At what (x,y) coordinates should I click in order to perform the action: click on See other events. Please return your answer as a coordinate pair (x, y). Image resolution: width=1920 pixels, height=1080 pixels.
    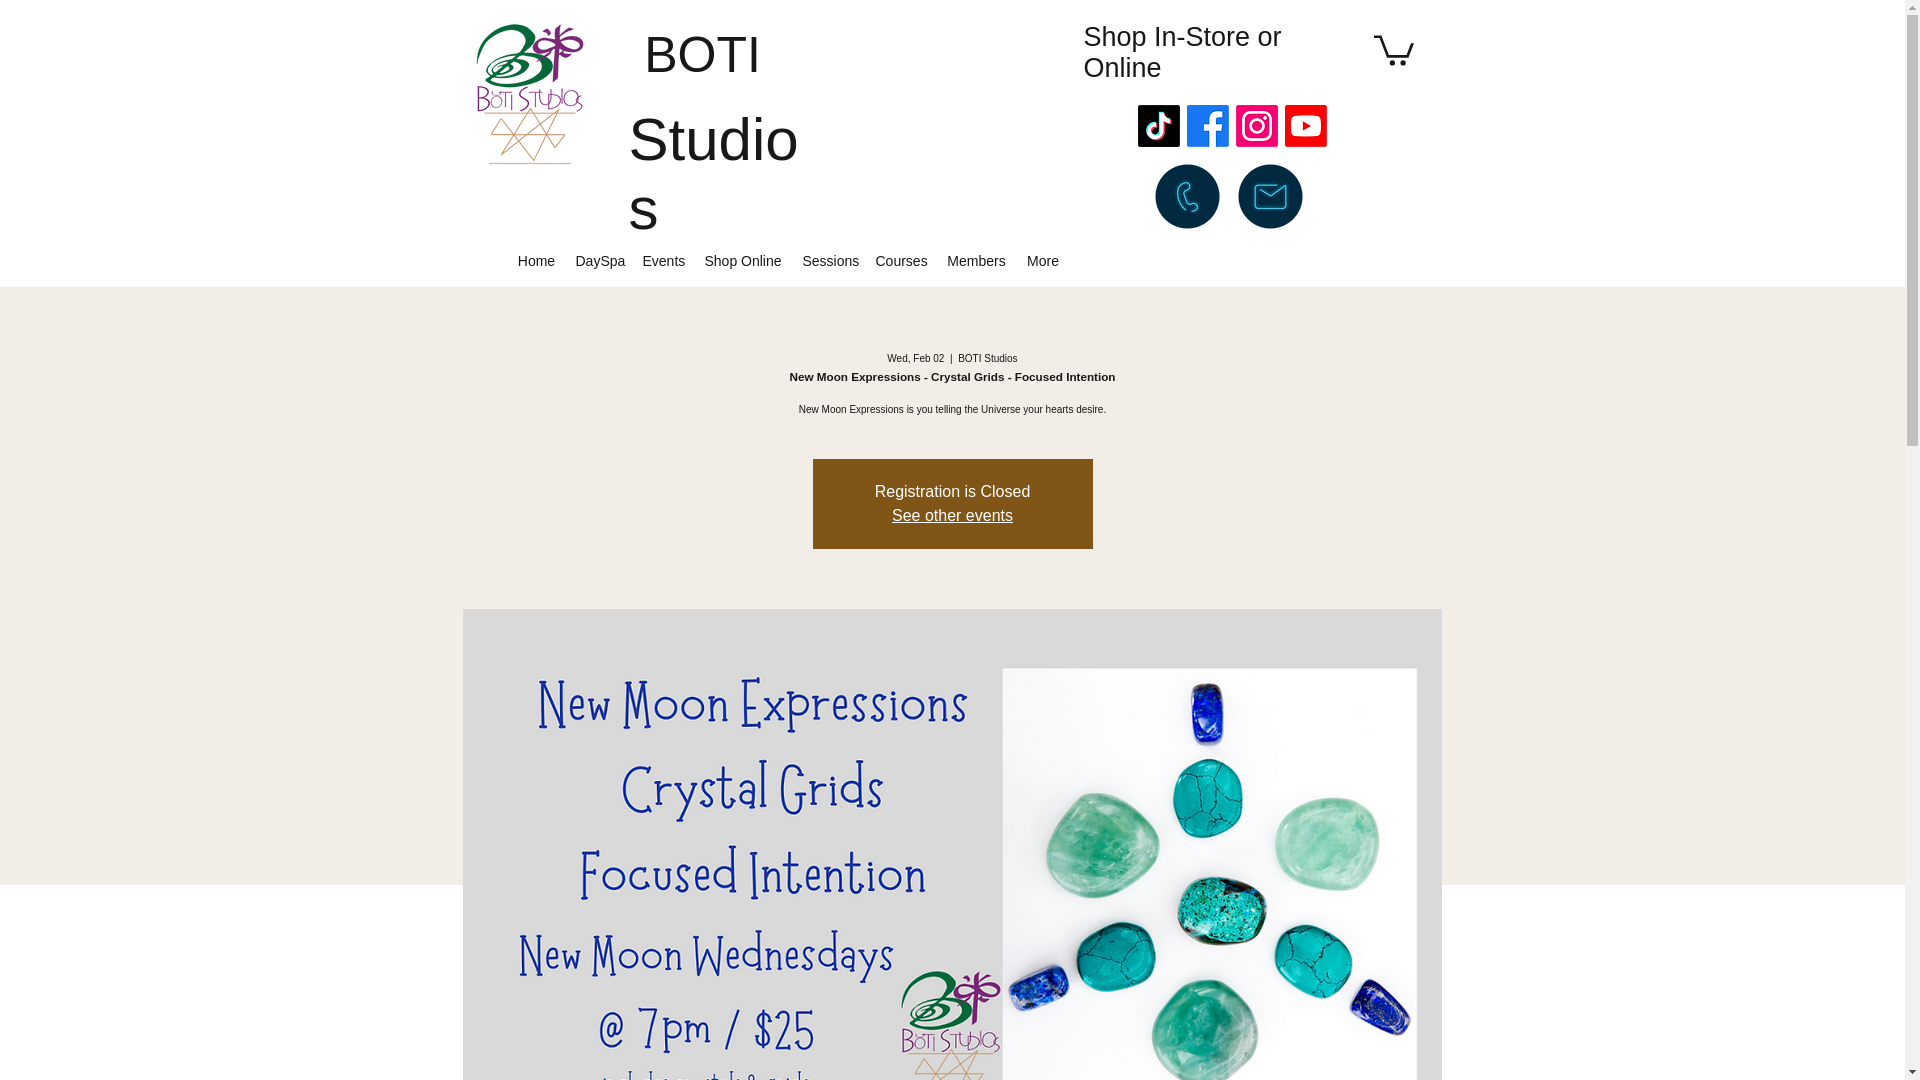
    Looking at the image, I should click on (952, 514).